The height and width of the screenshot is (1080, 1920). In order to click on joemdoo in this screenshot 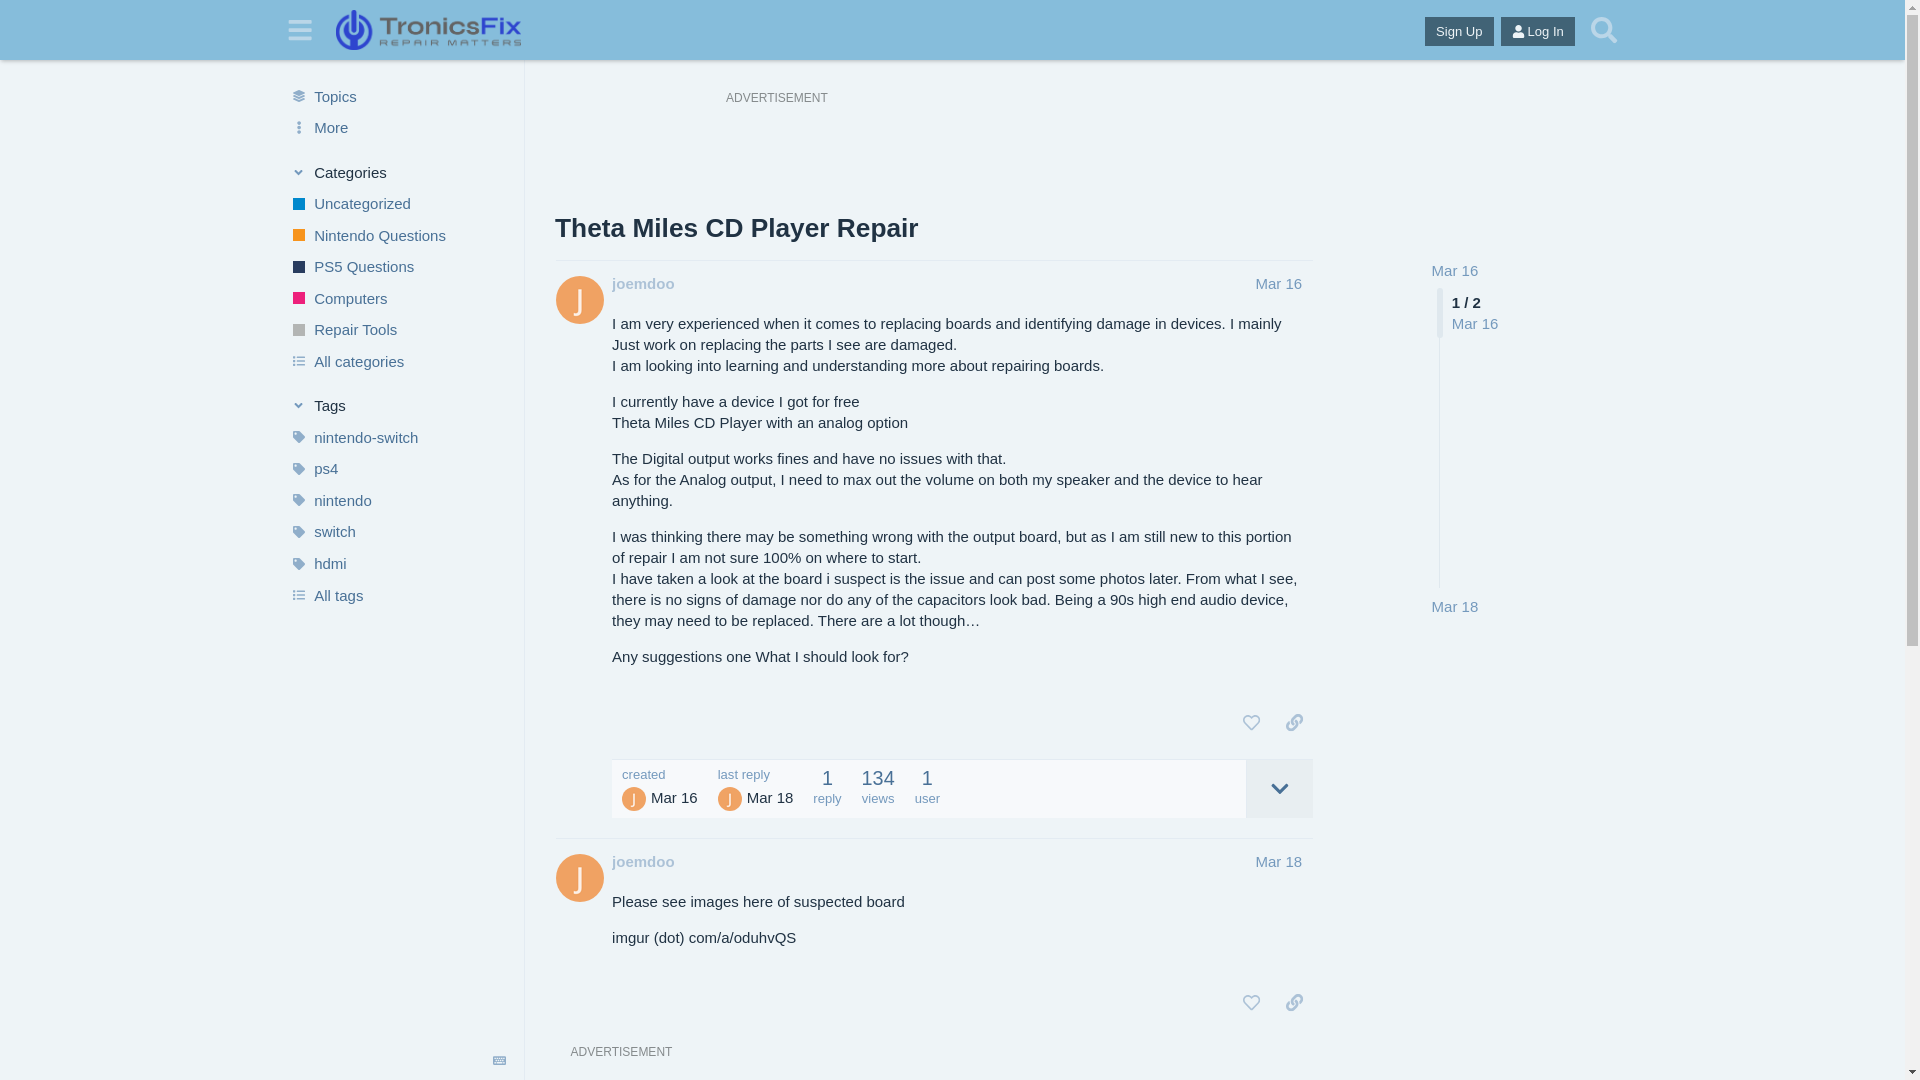, I will do `click(644, 283)`.